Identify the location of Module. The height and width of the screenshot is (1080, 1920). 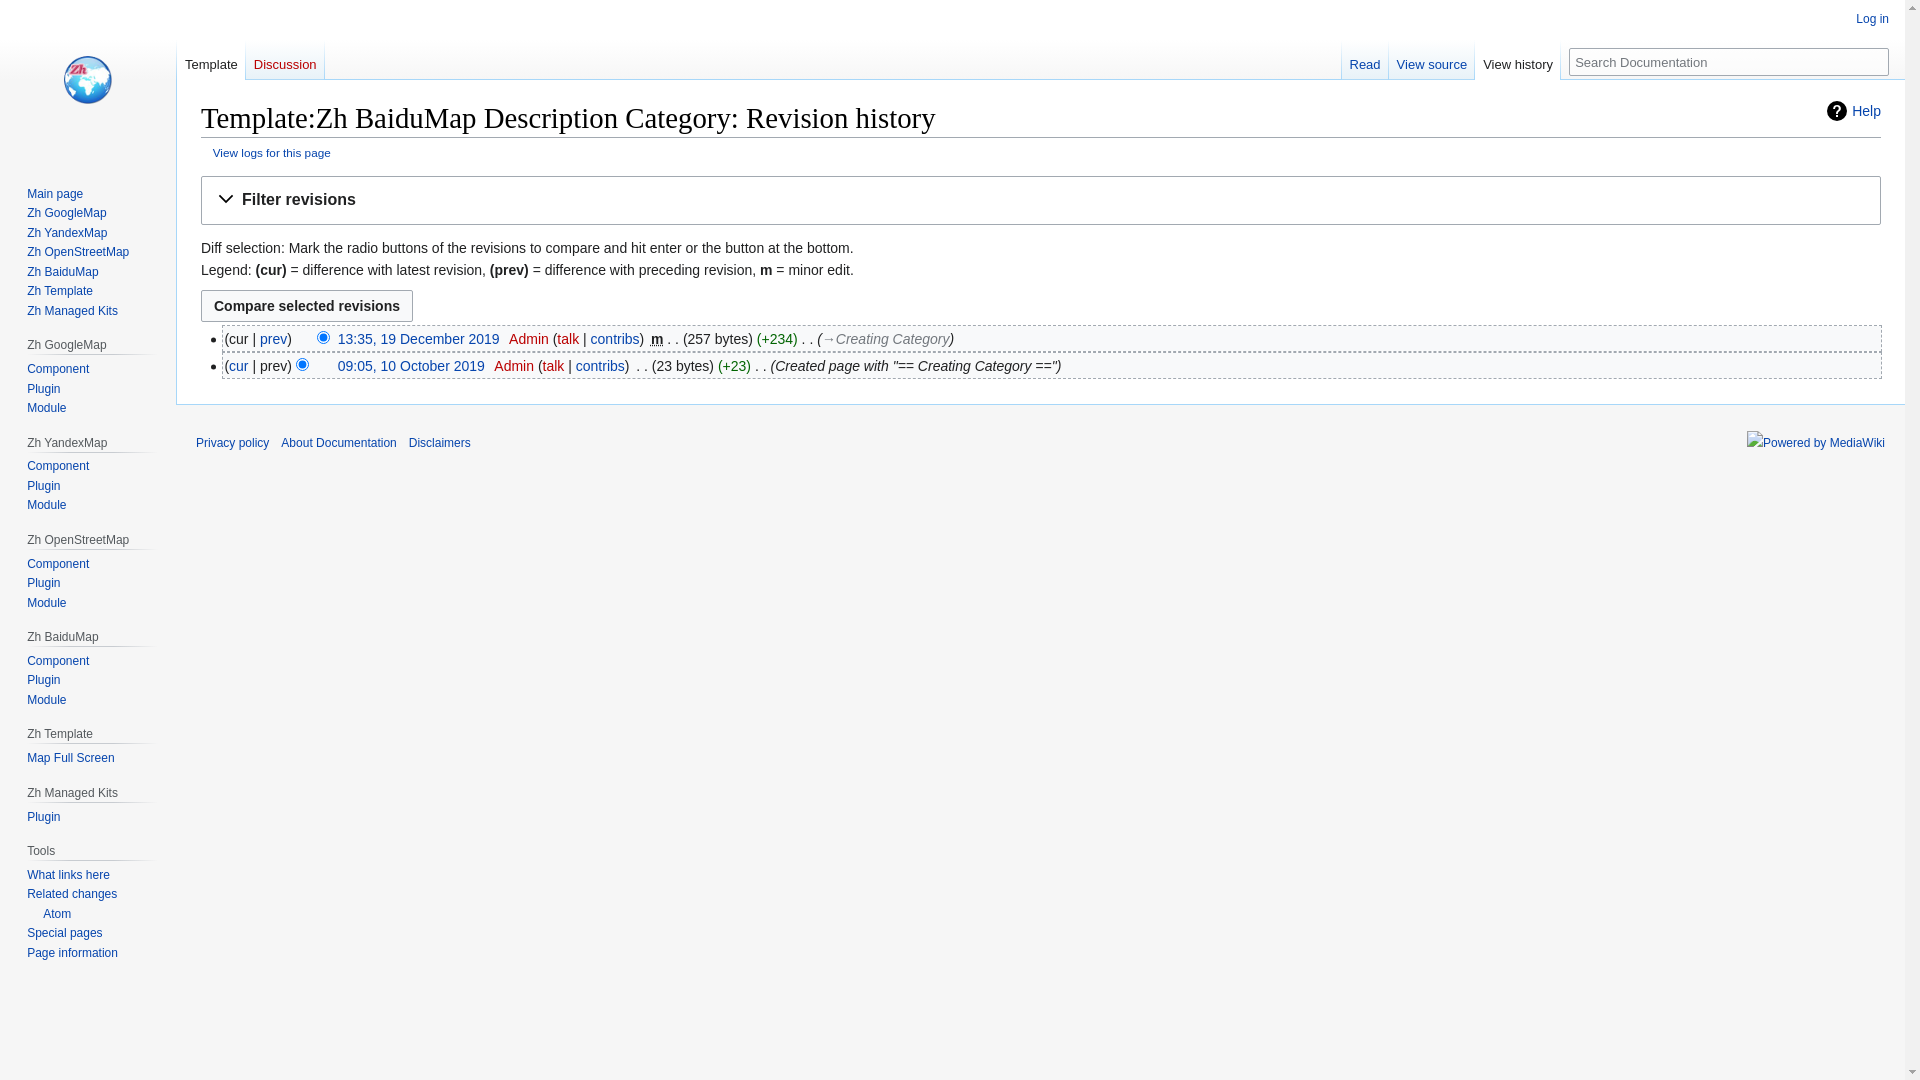
(46, 408).